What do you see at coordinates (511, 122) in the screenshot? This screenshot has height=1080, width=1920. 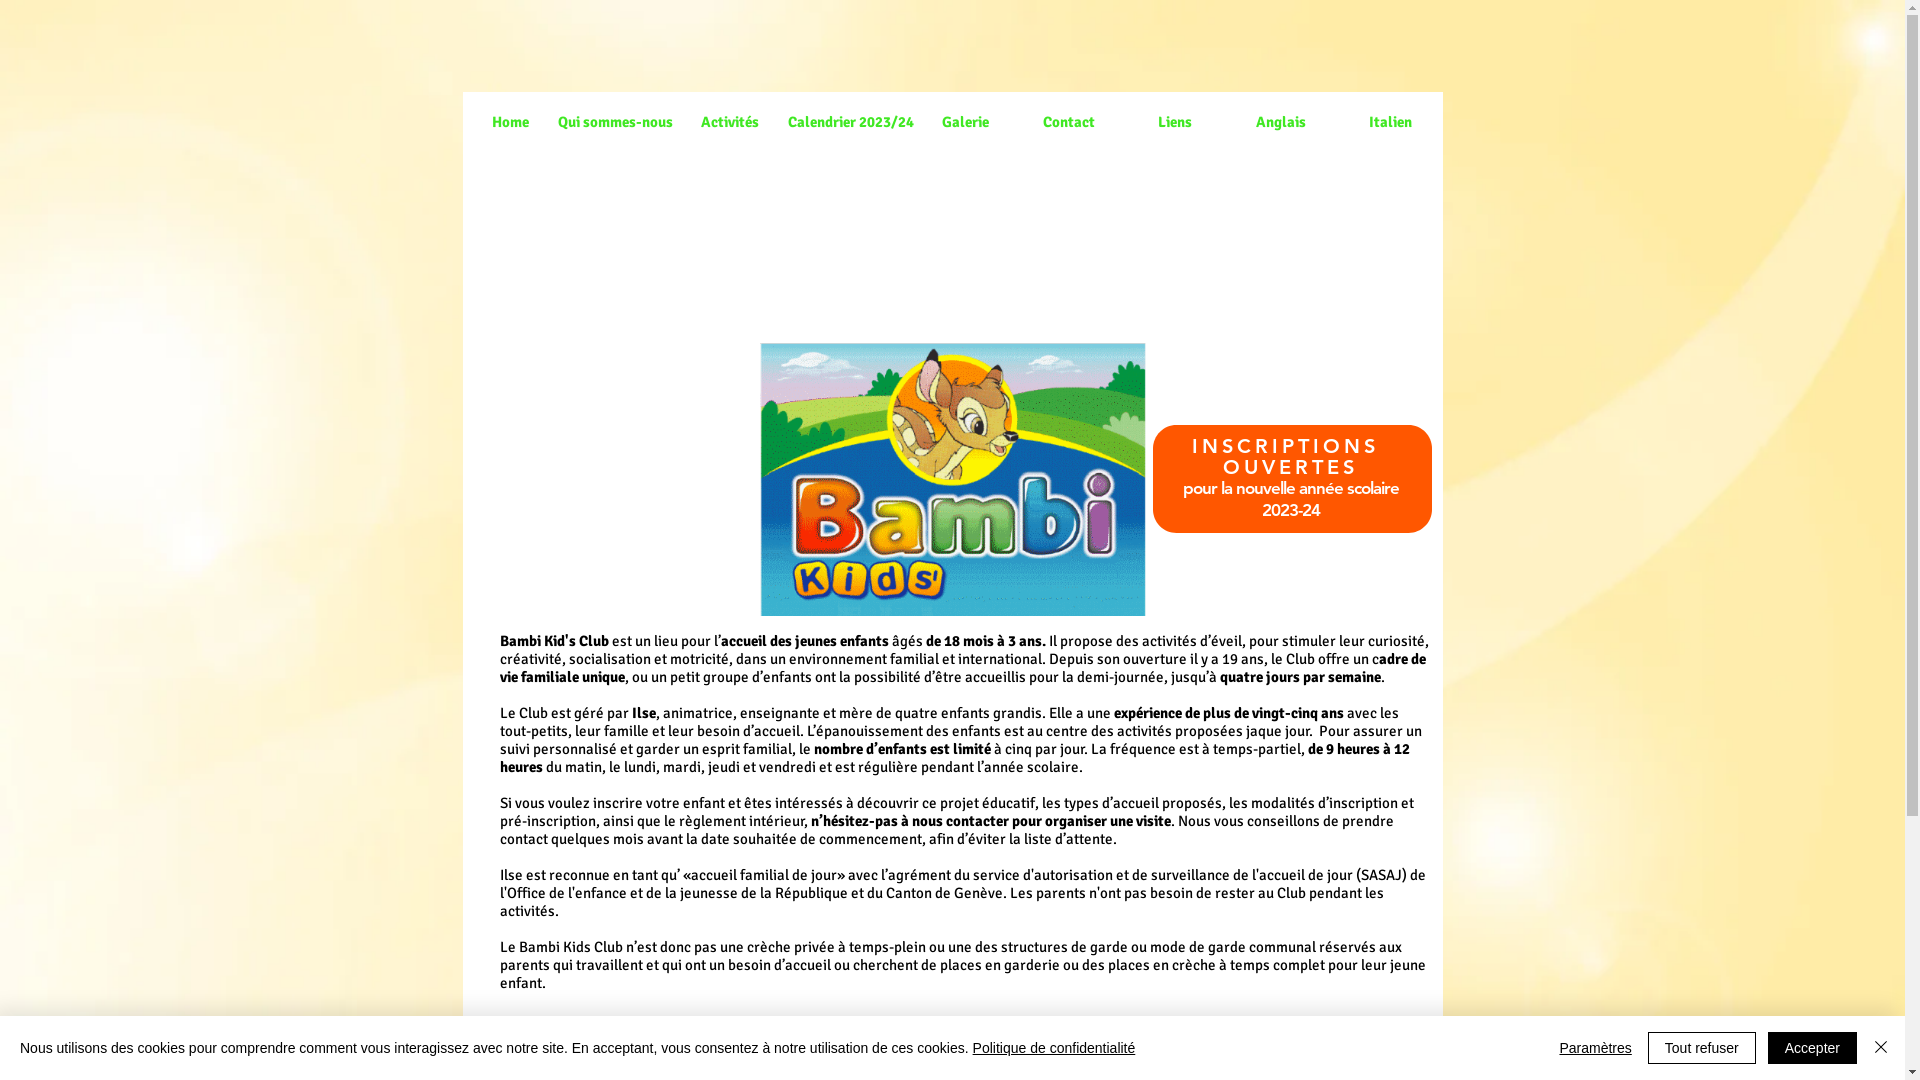 I see `Home` at bounding box center [511, 122].